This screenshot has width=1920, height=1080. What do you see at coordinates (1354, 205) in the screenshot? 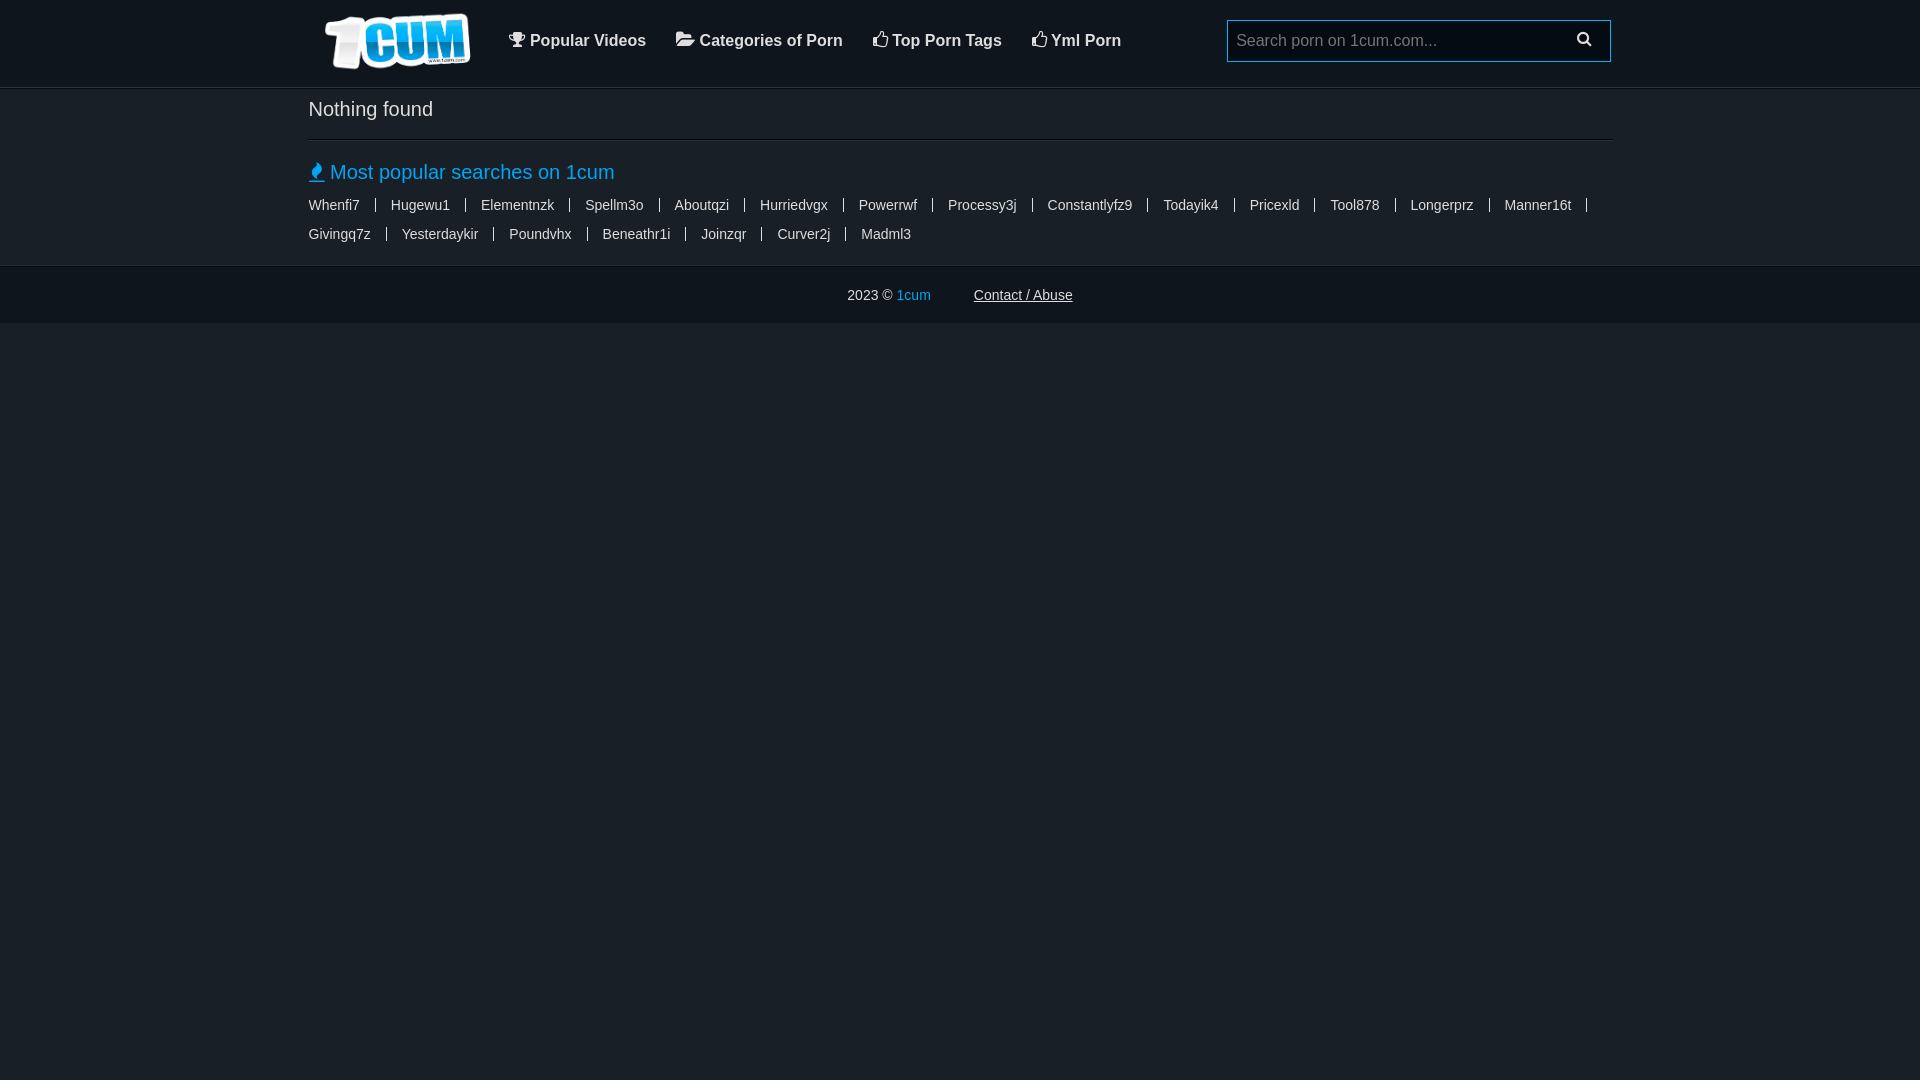
I see `Tool878` at bounding box center [1354, 205].